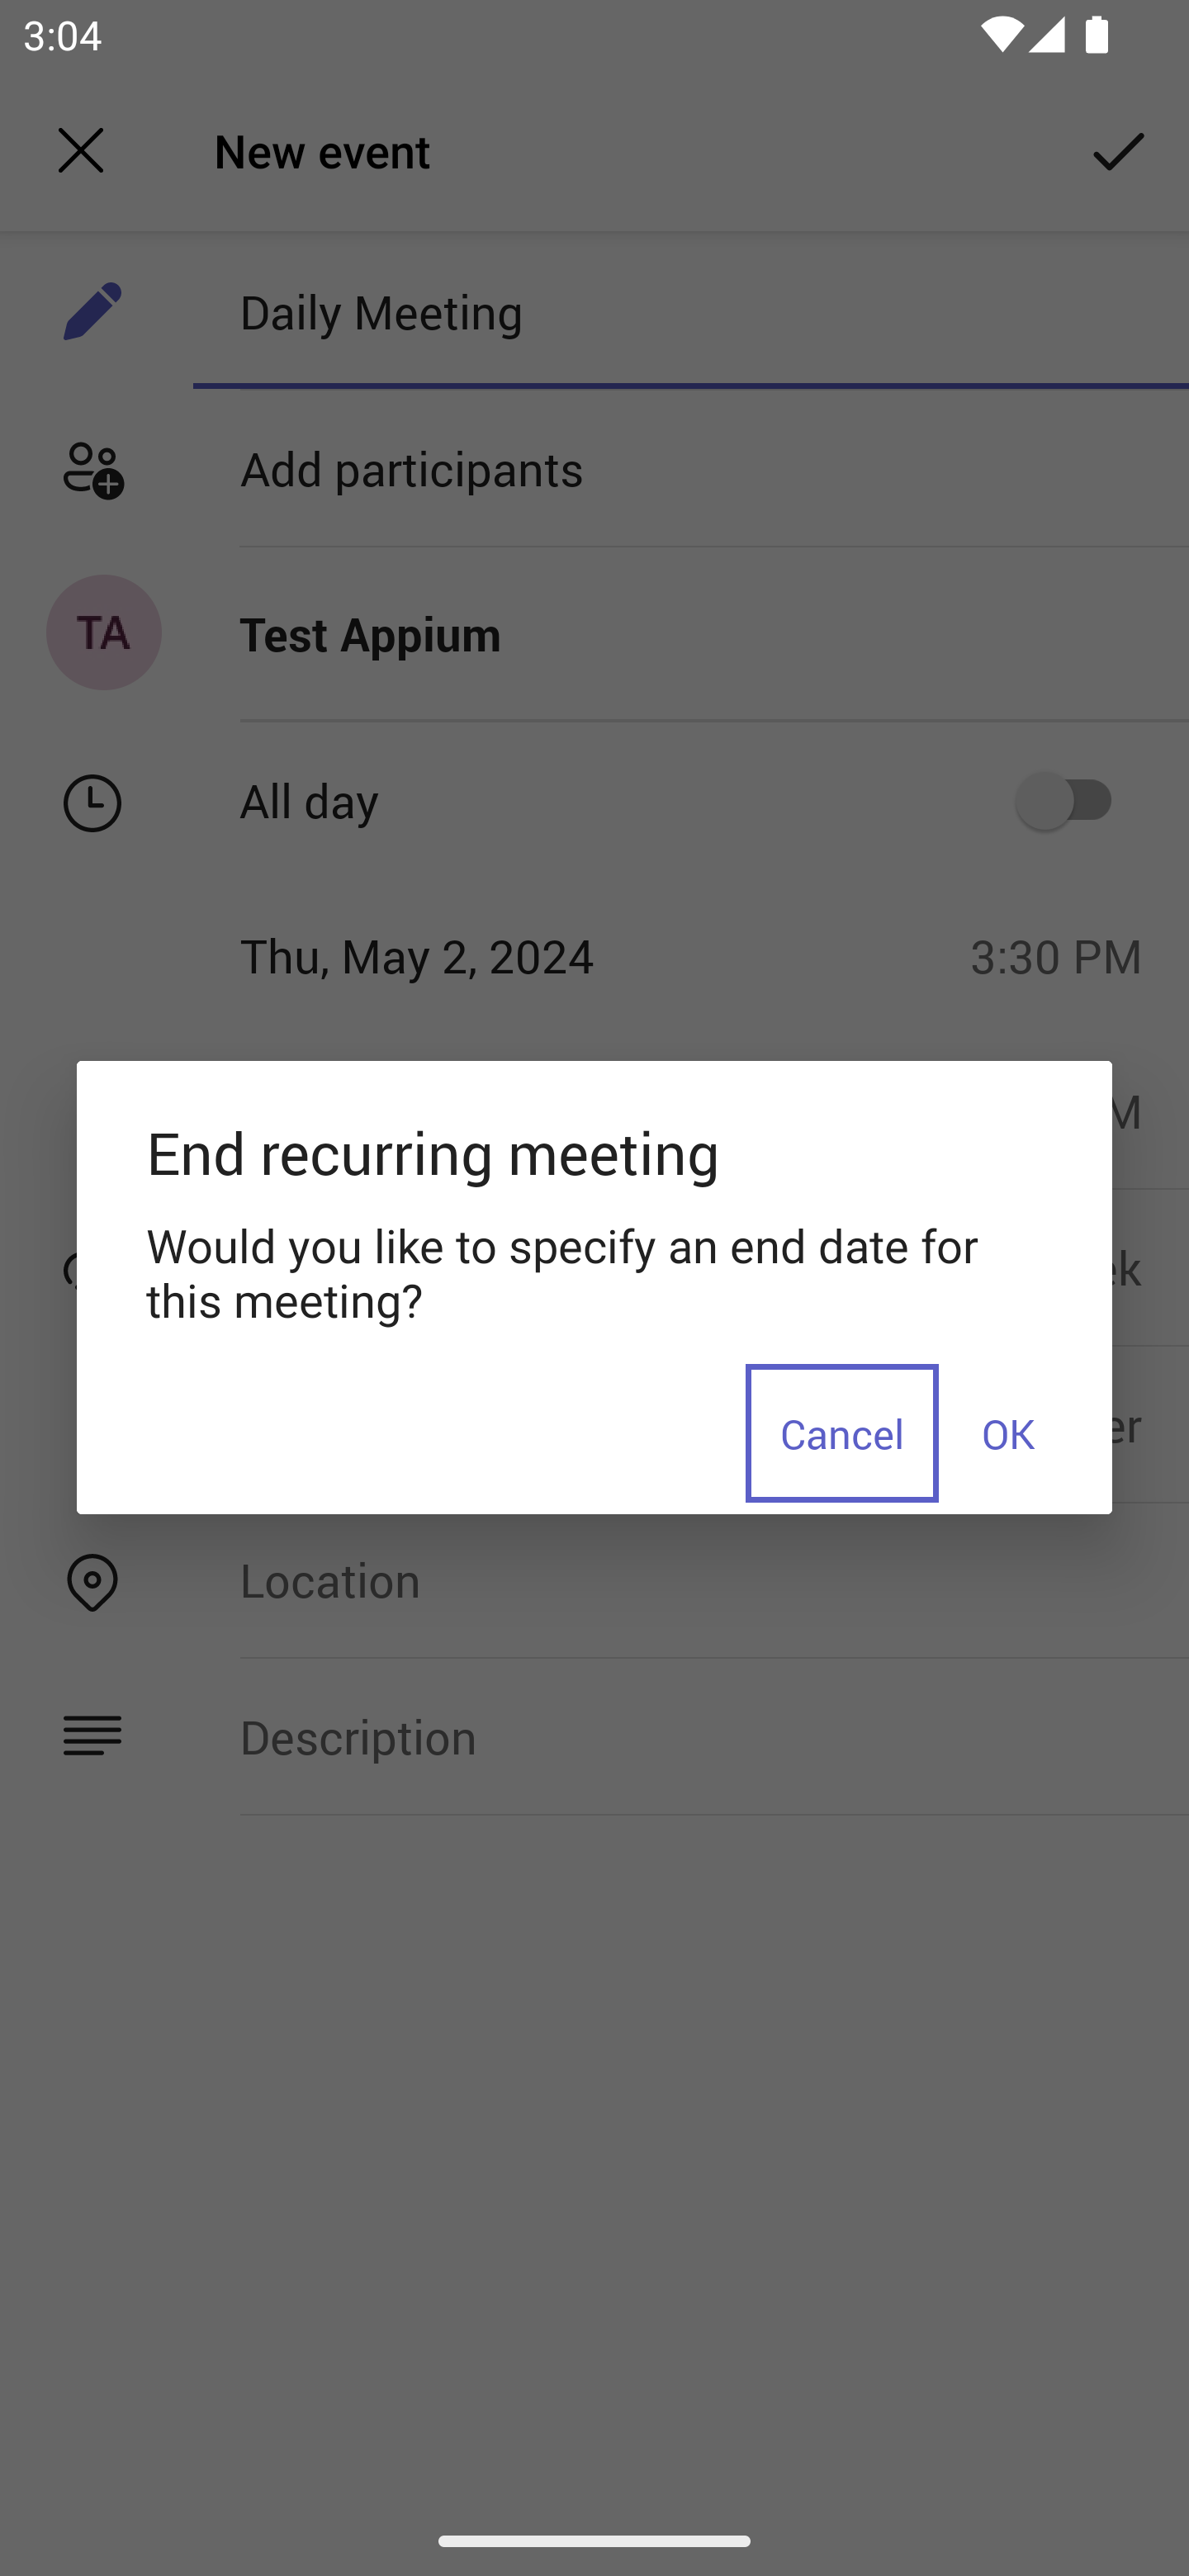  I want to click on Cancel, so click(842, 1432).